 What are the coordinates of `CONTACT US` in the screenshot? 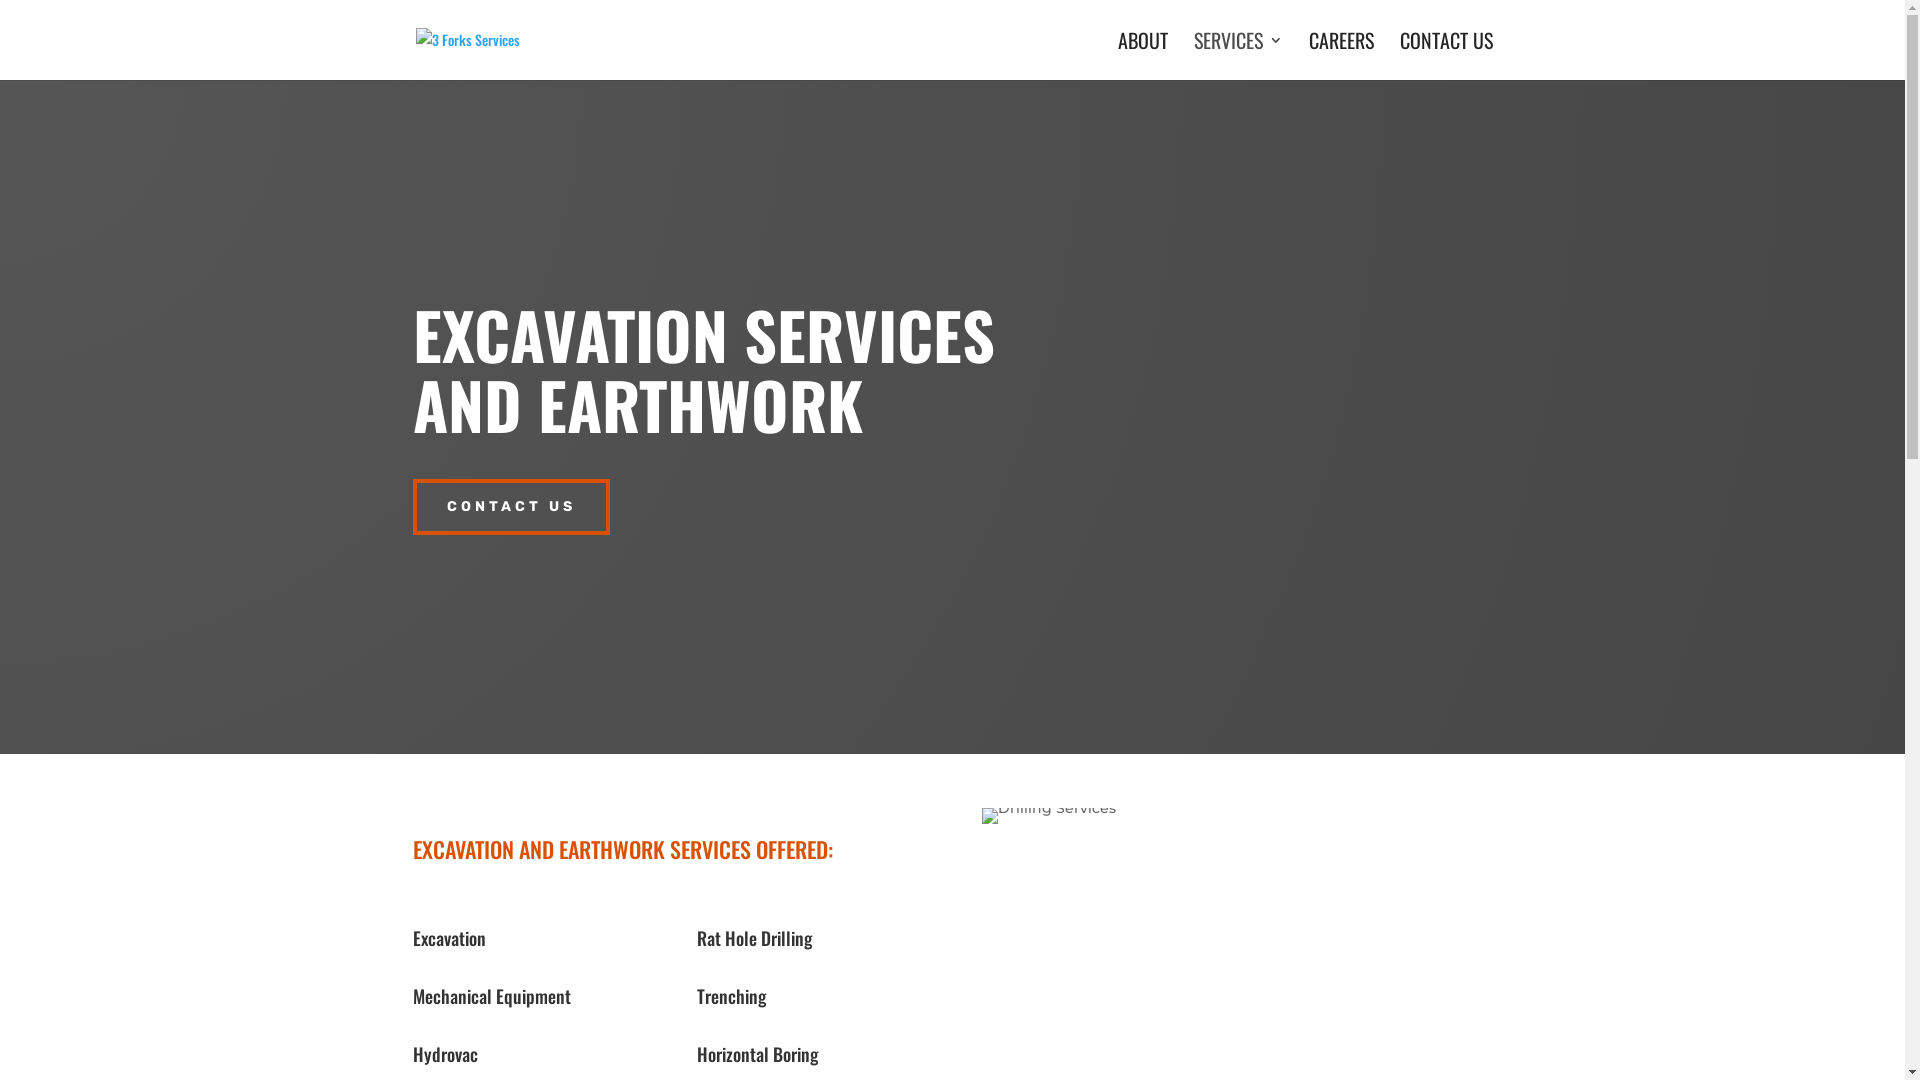 It's located at (1446, 56).